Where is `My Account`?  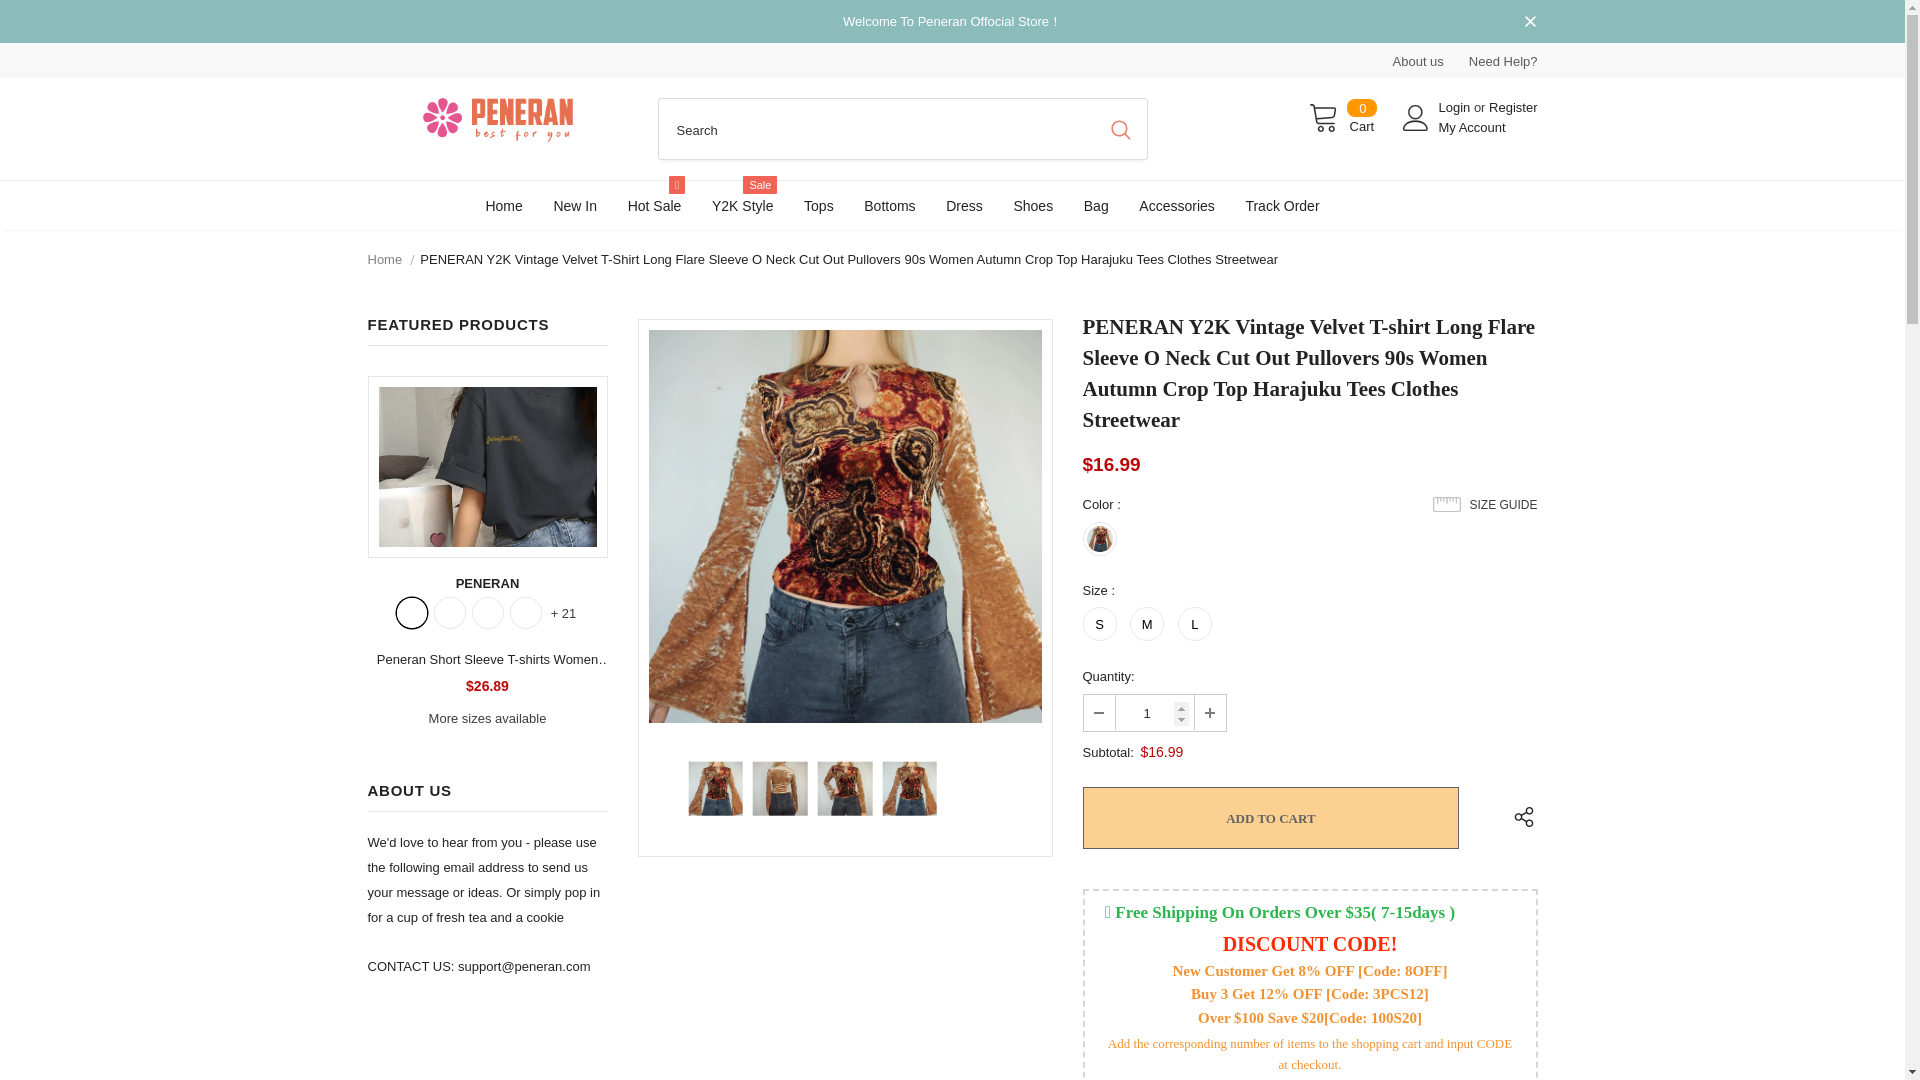 My Account is located at coordinates (1342, 118).